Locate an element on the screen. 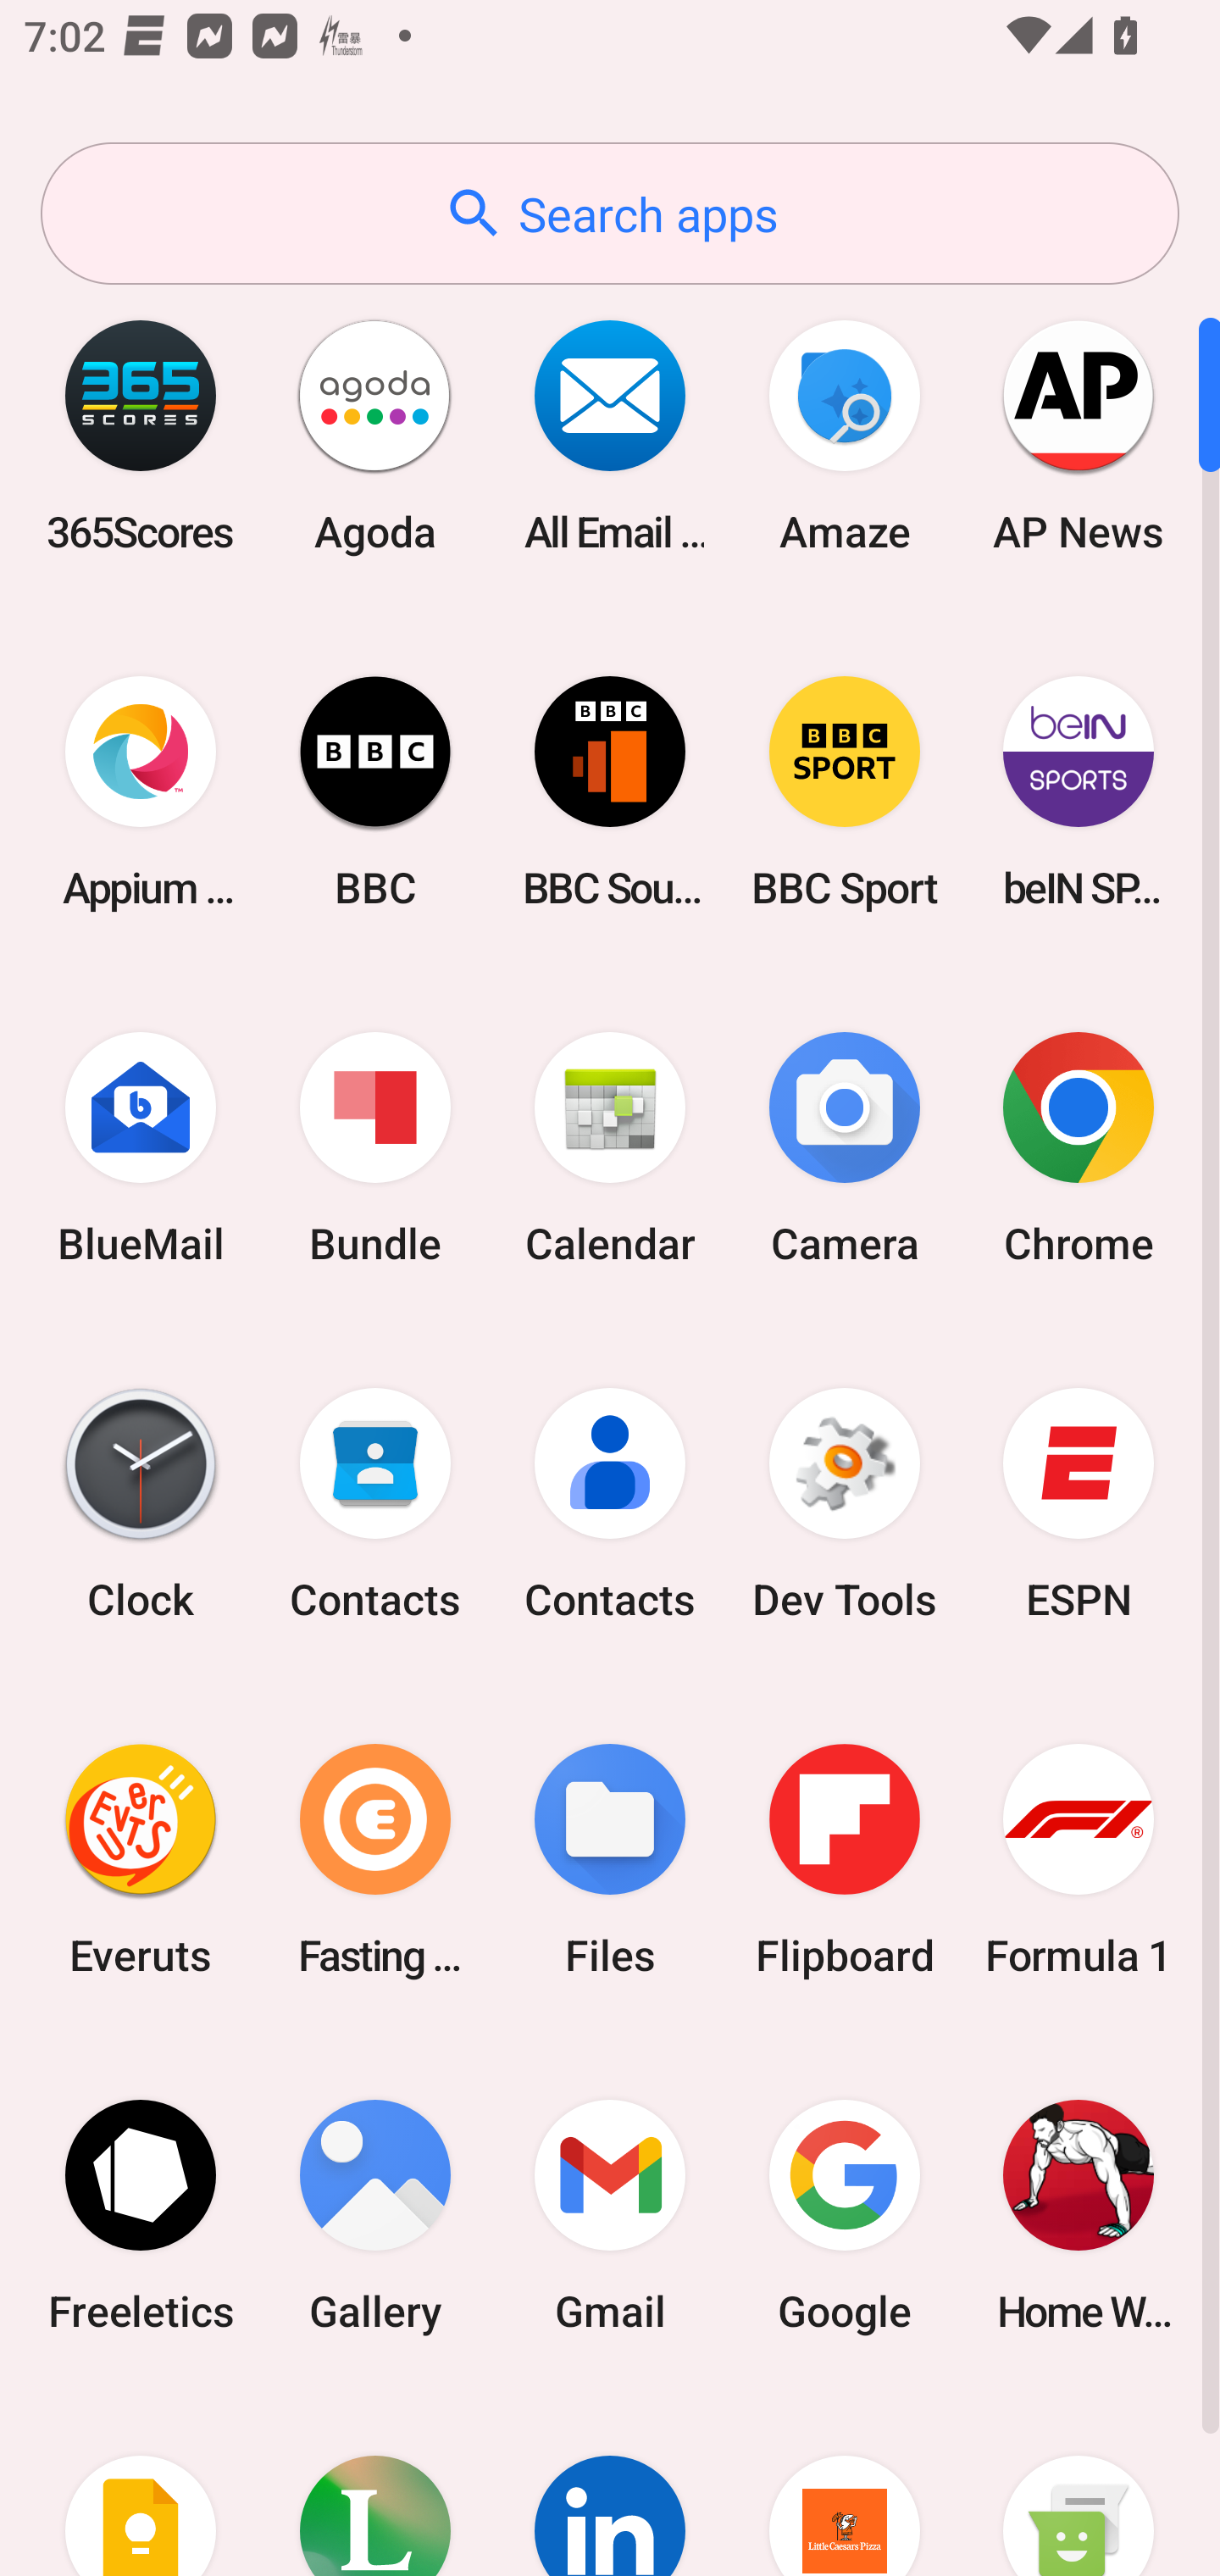  AP News is located at coordinates (1079, 436).